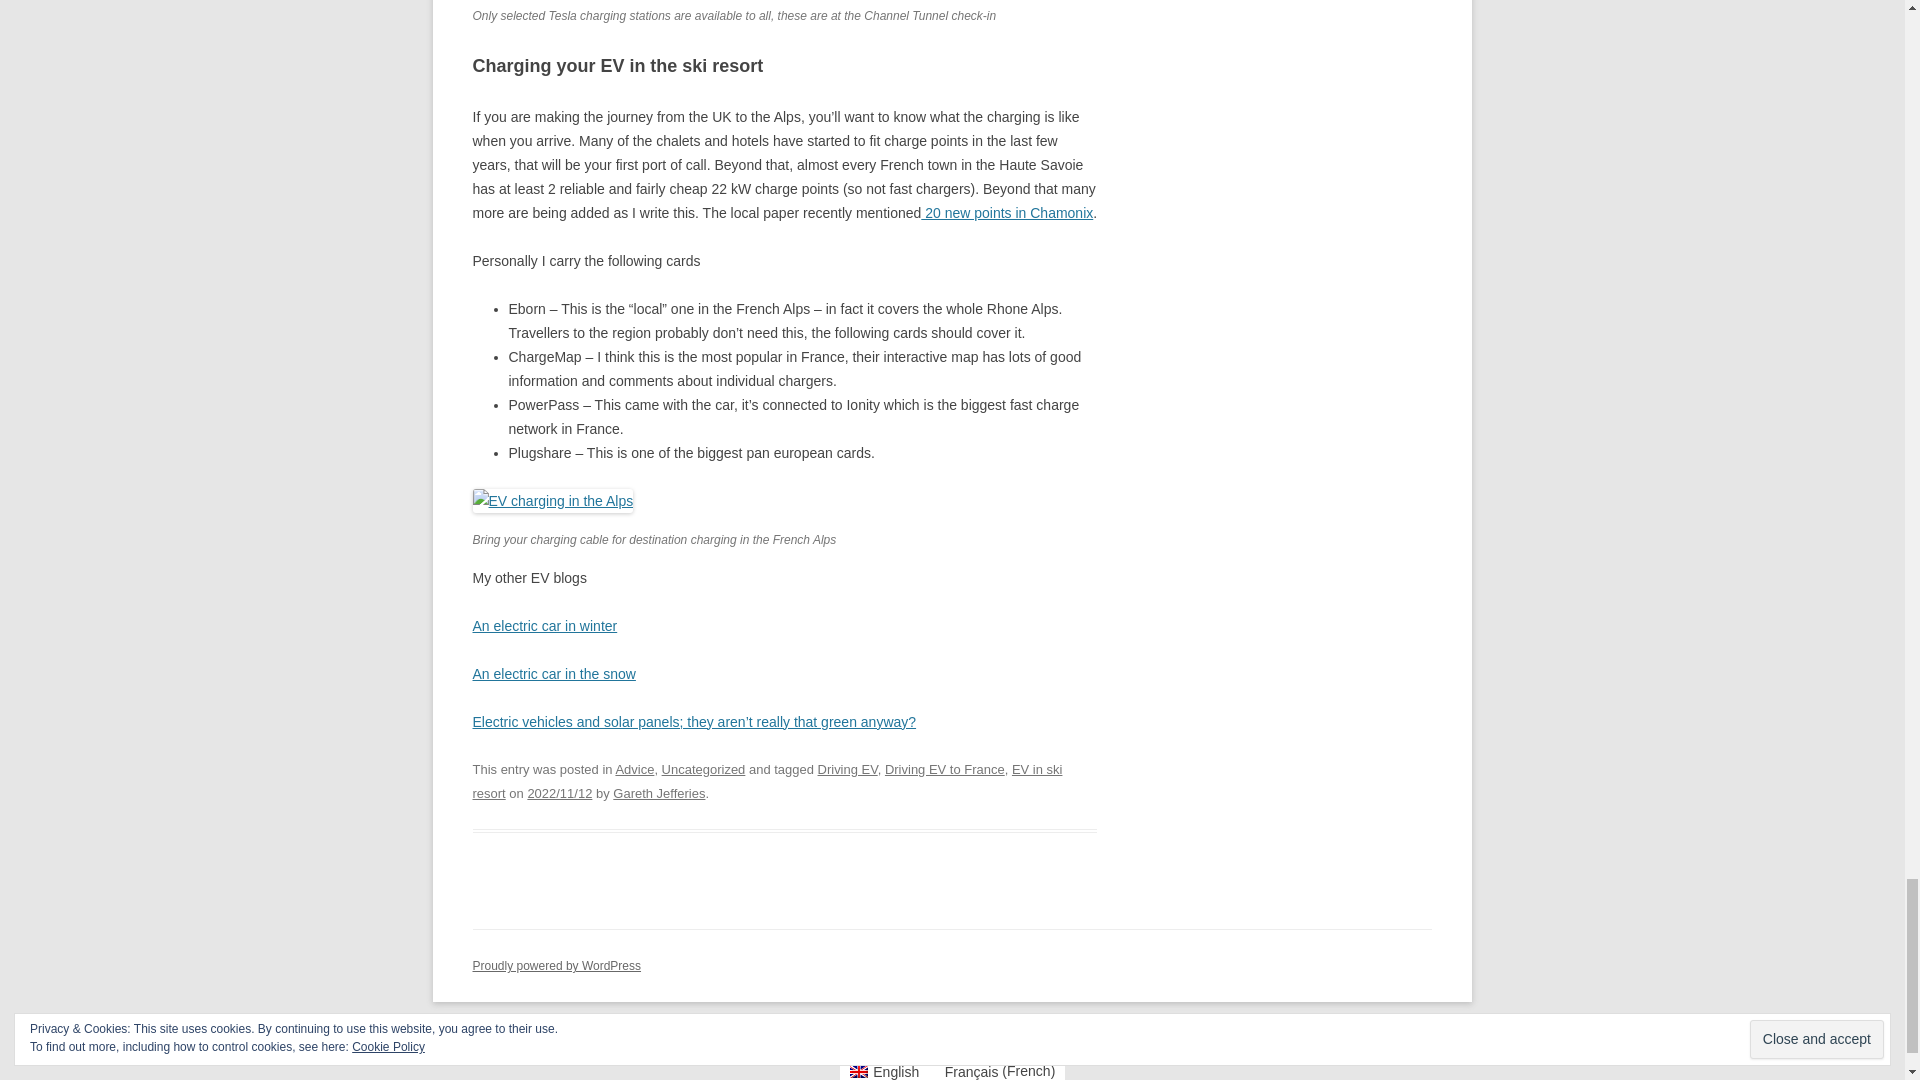  What do you see at coordinates (634, 769) in the screenshot?
I see `Advice` at bounding box center [634, 769].